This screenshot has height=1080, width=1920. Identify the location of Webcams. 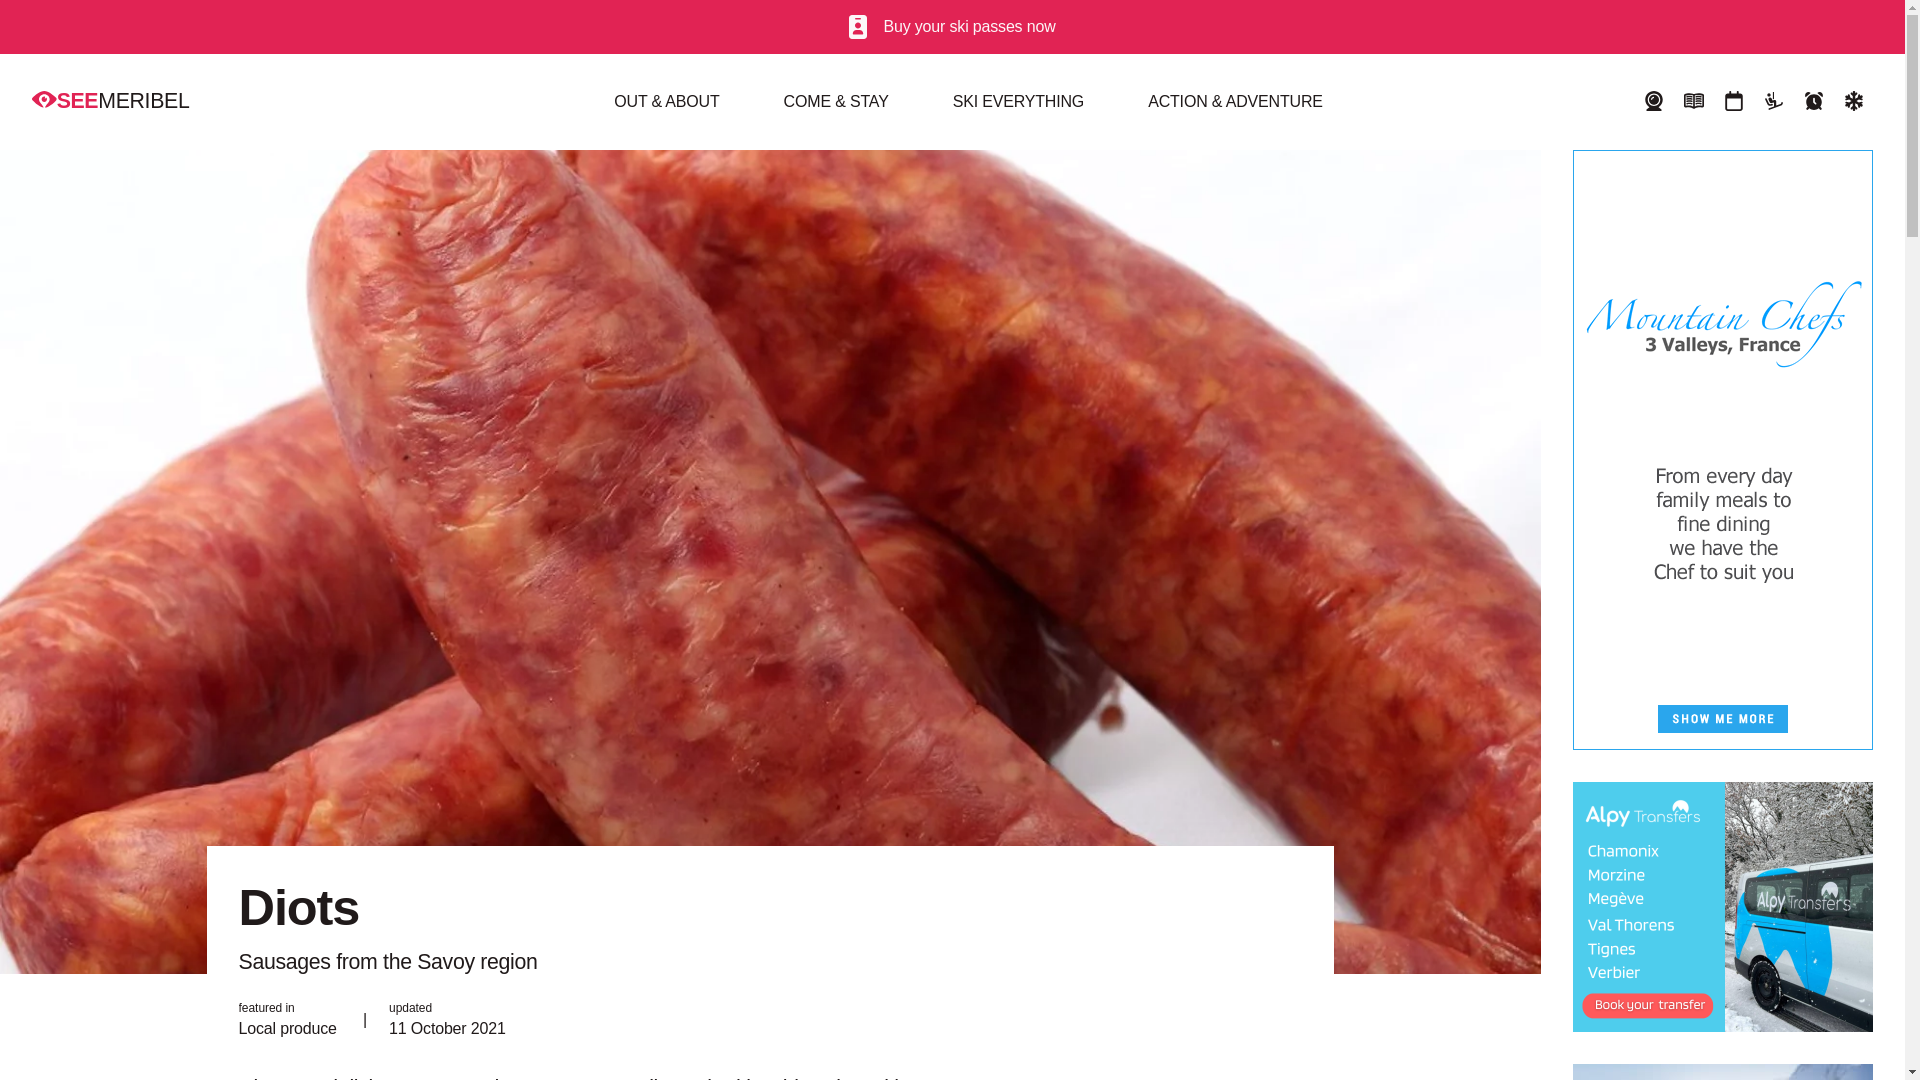
(1654, 102).